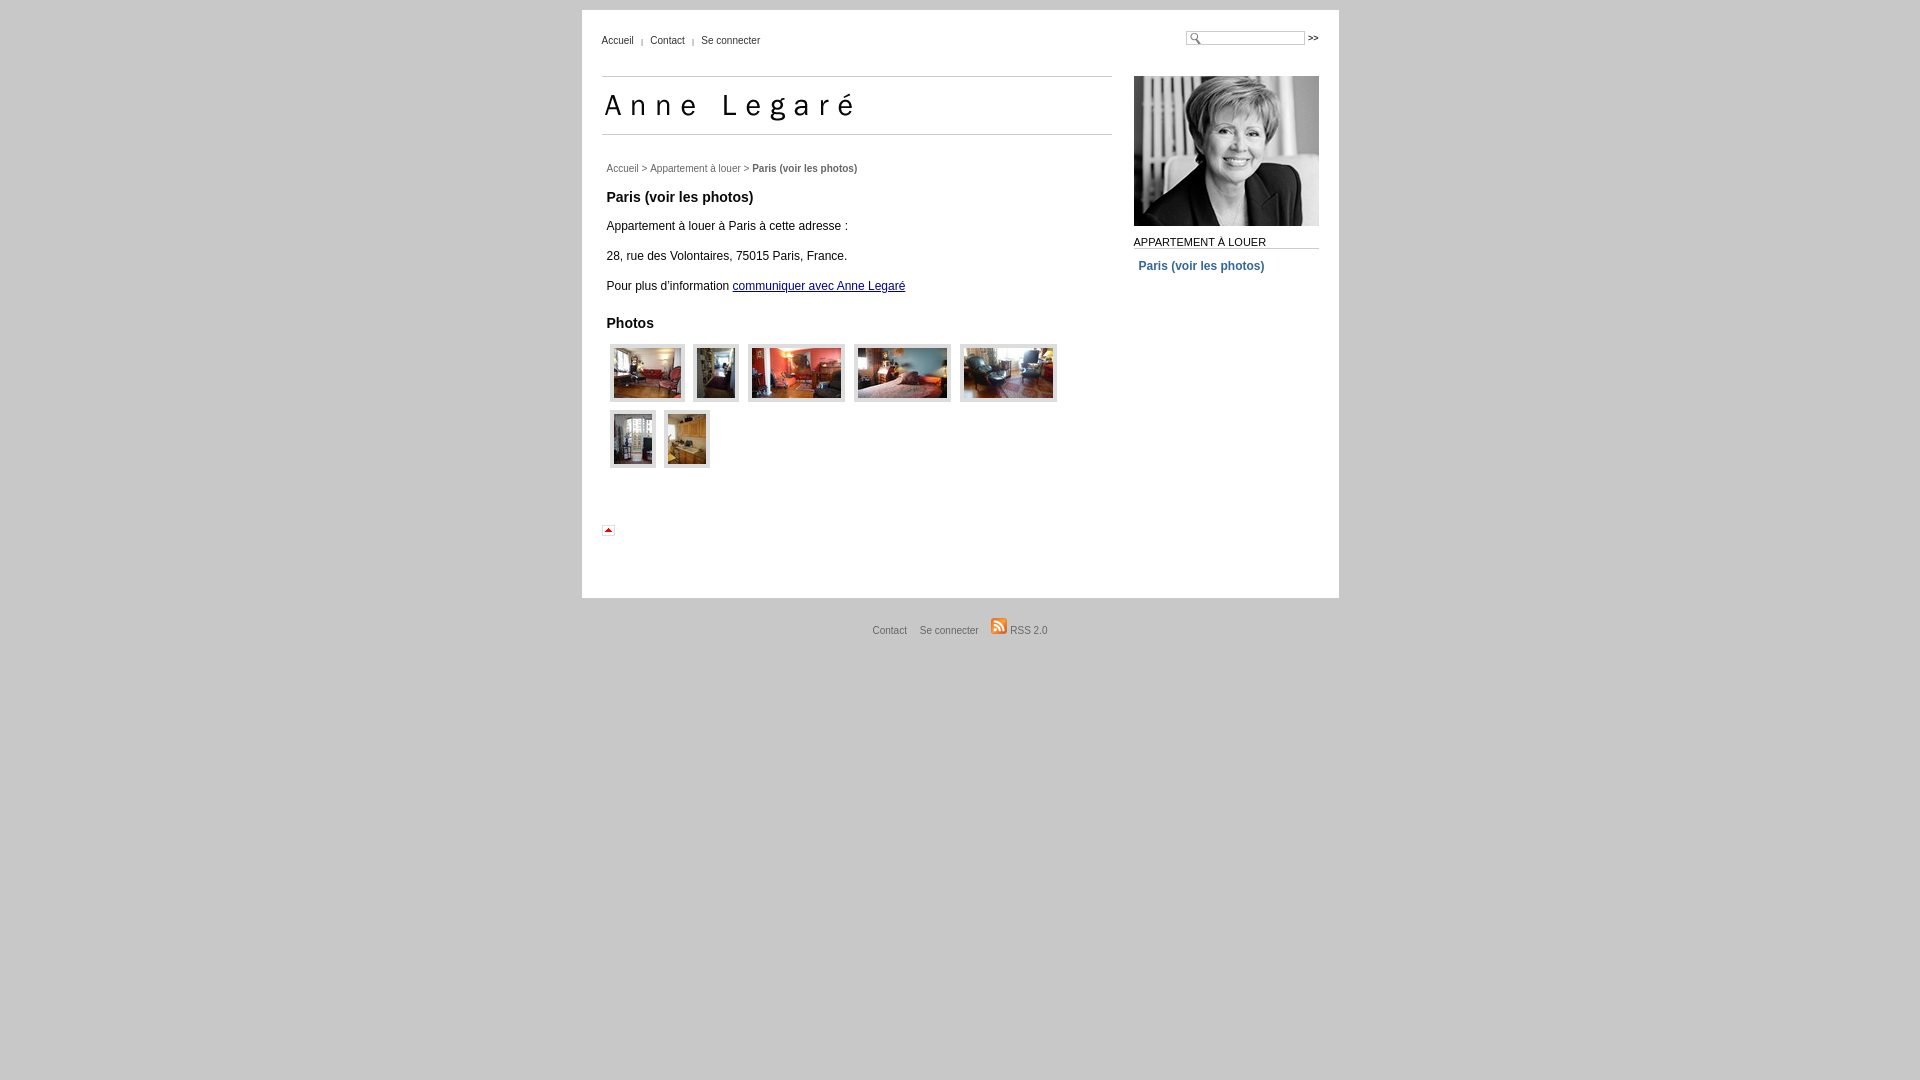 The image size is (1920, 1080). Describe the element at coordinates (617, 40) in the screenshot. I see `Accueil` at that location.